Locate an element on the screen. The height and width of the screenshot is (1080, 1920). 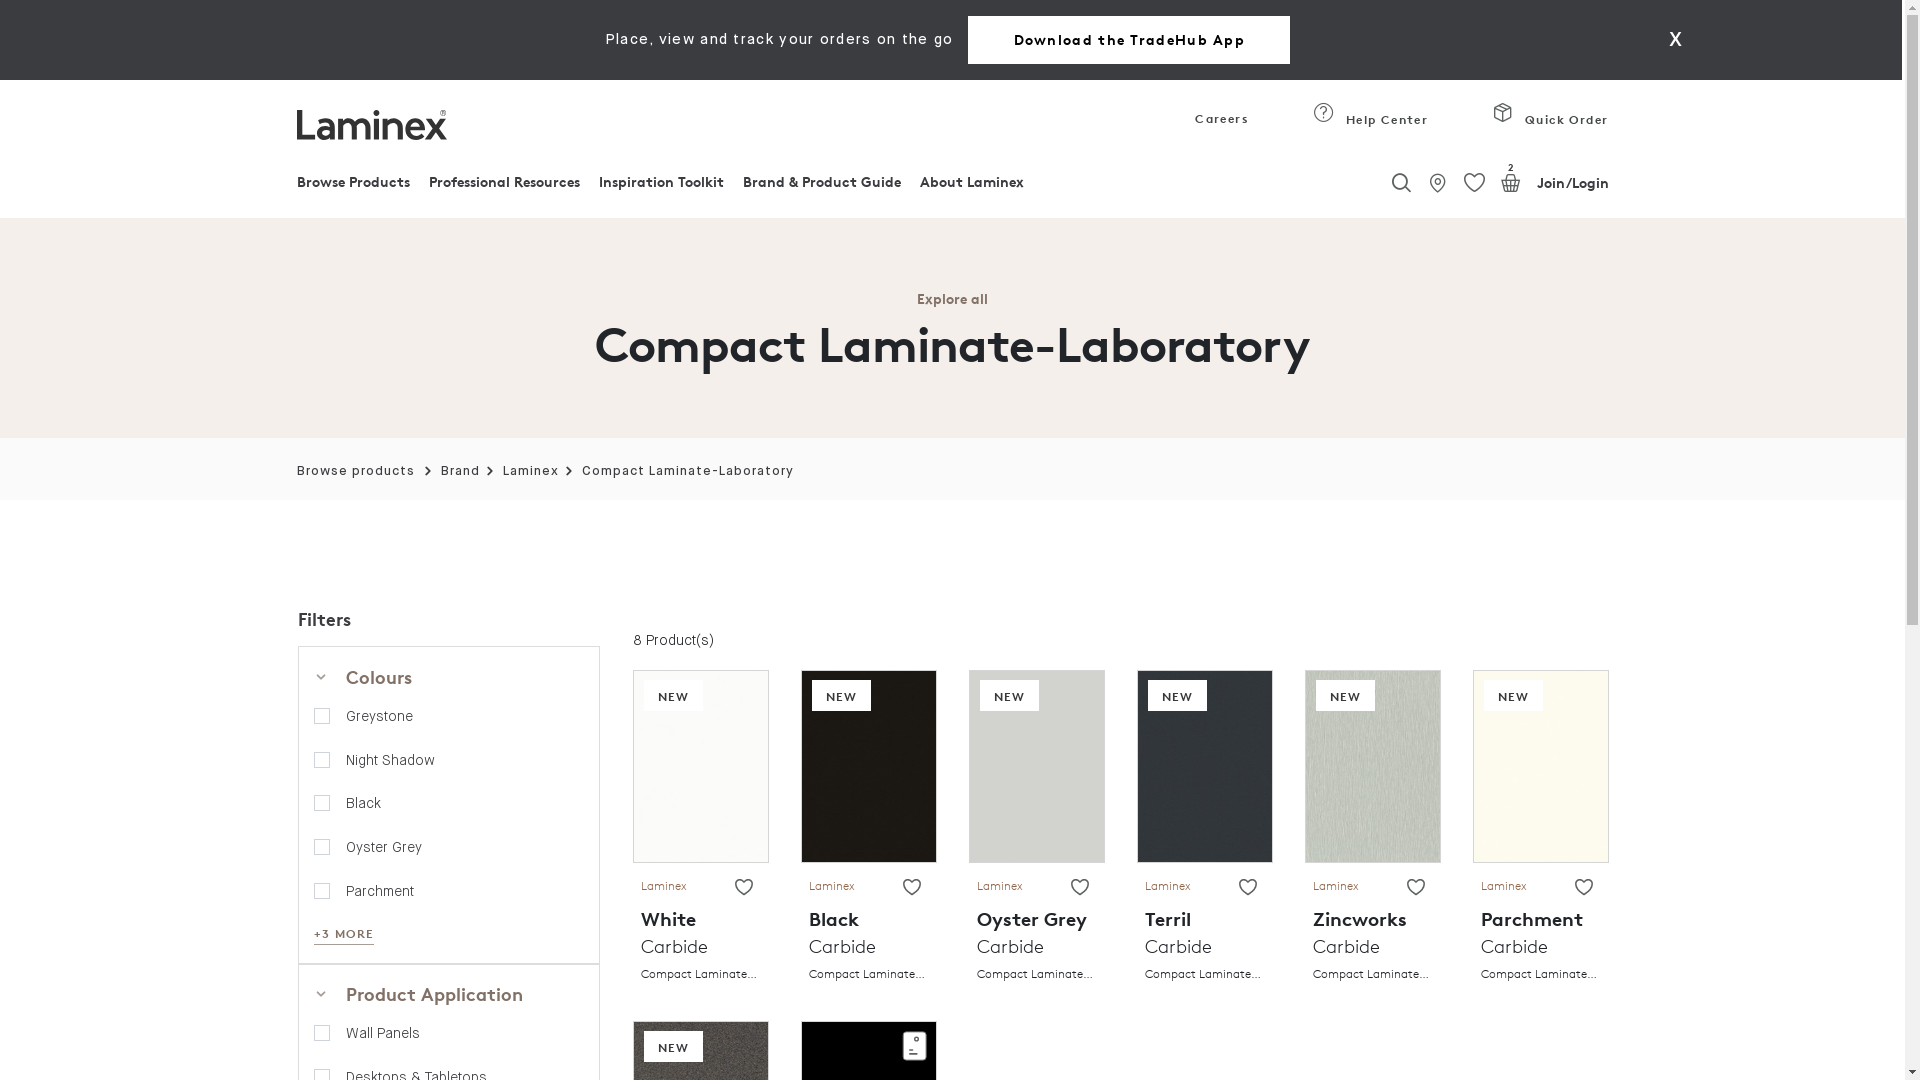
+3 MORE is located at coordinates (344, 934).